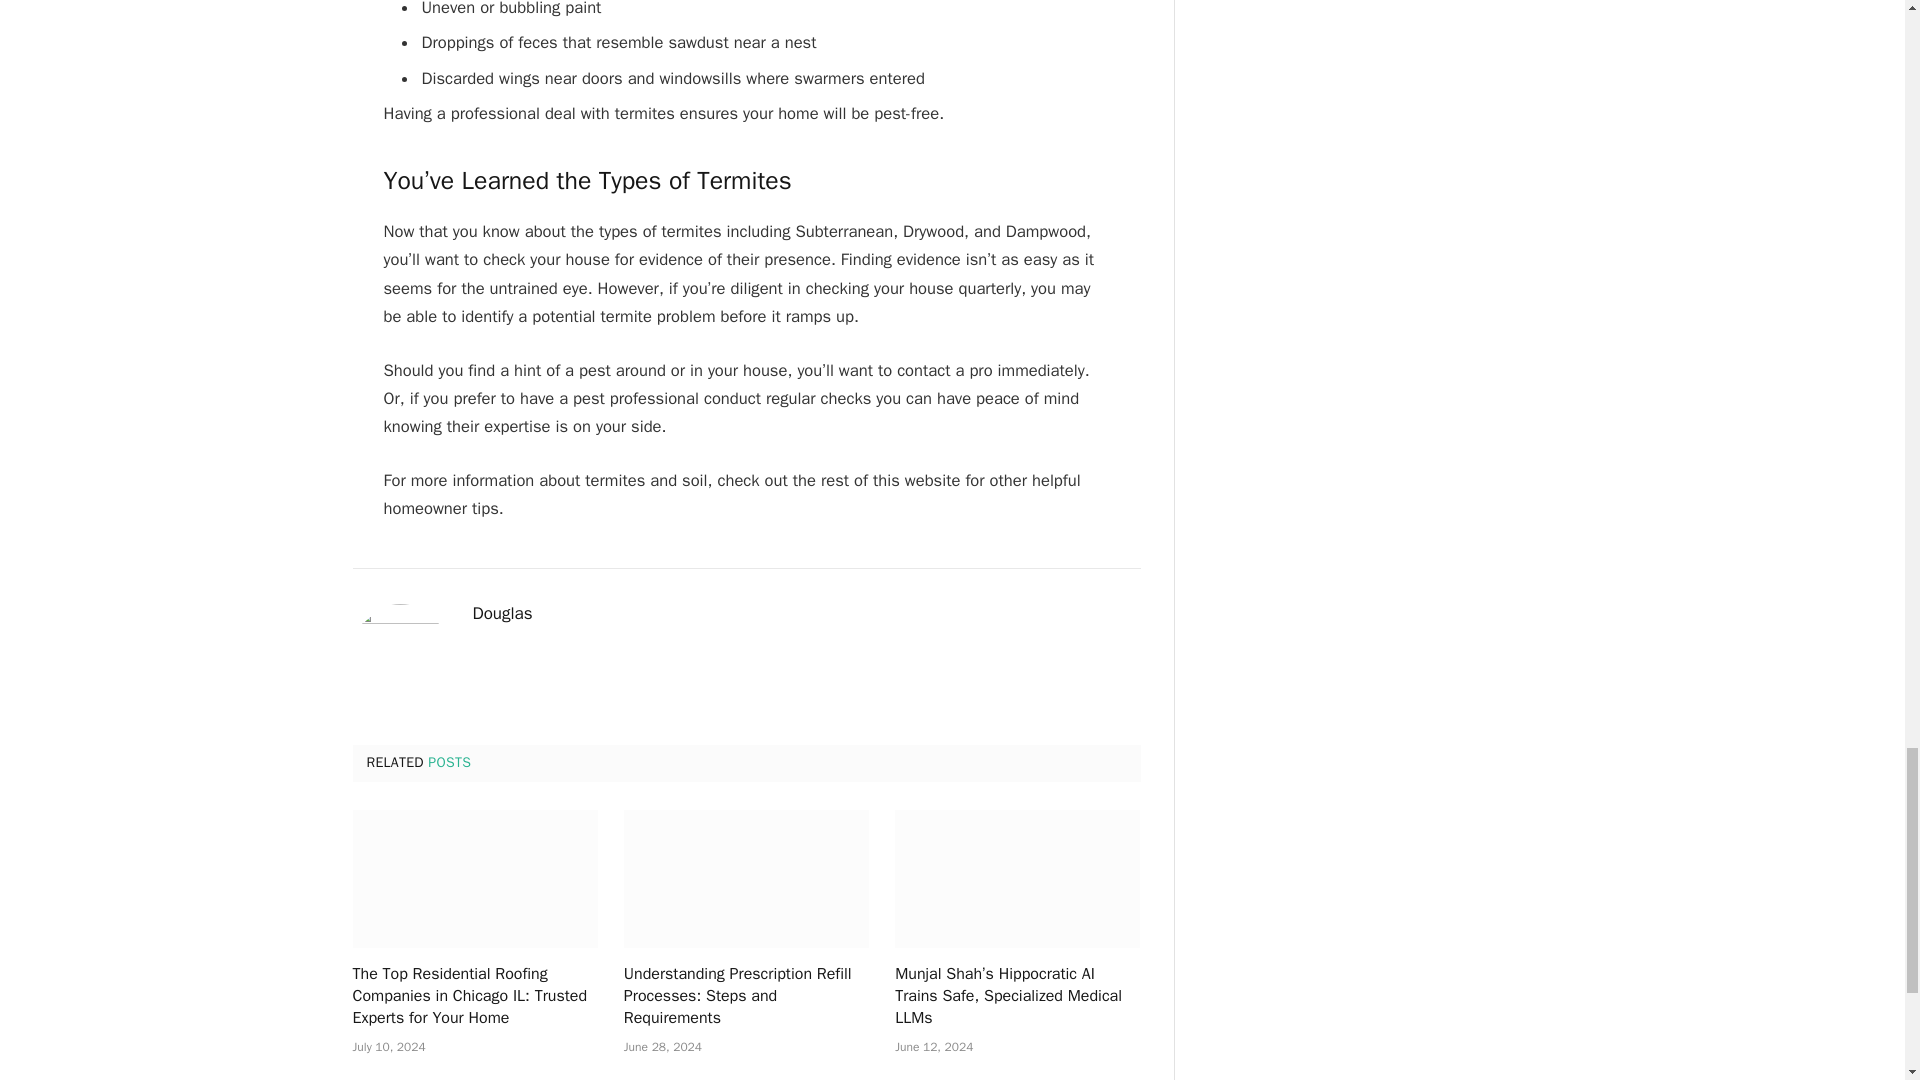  I want to click on Posts by Douglas, so click(502, 614).